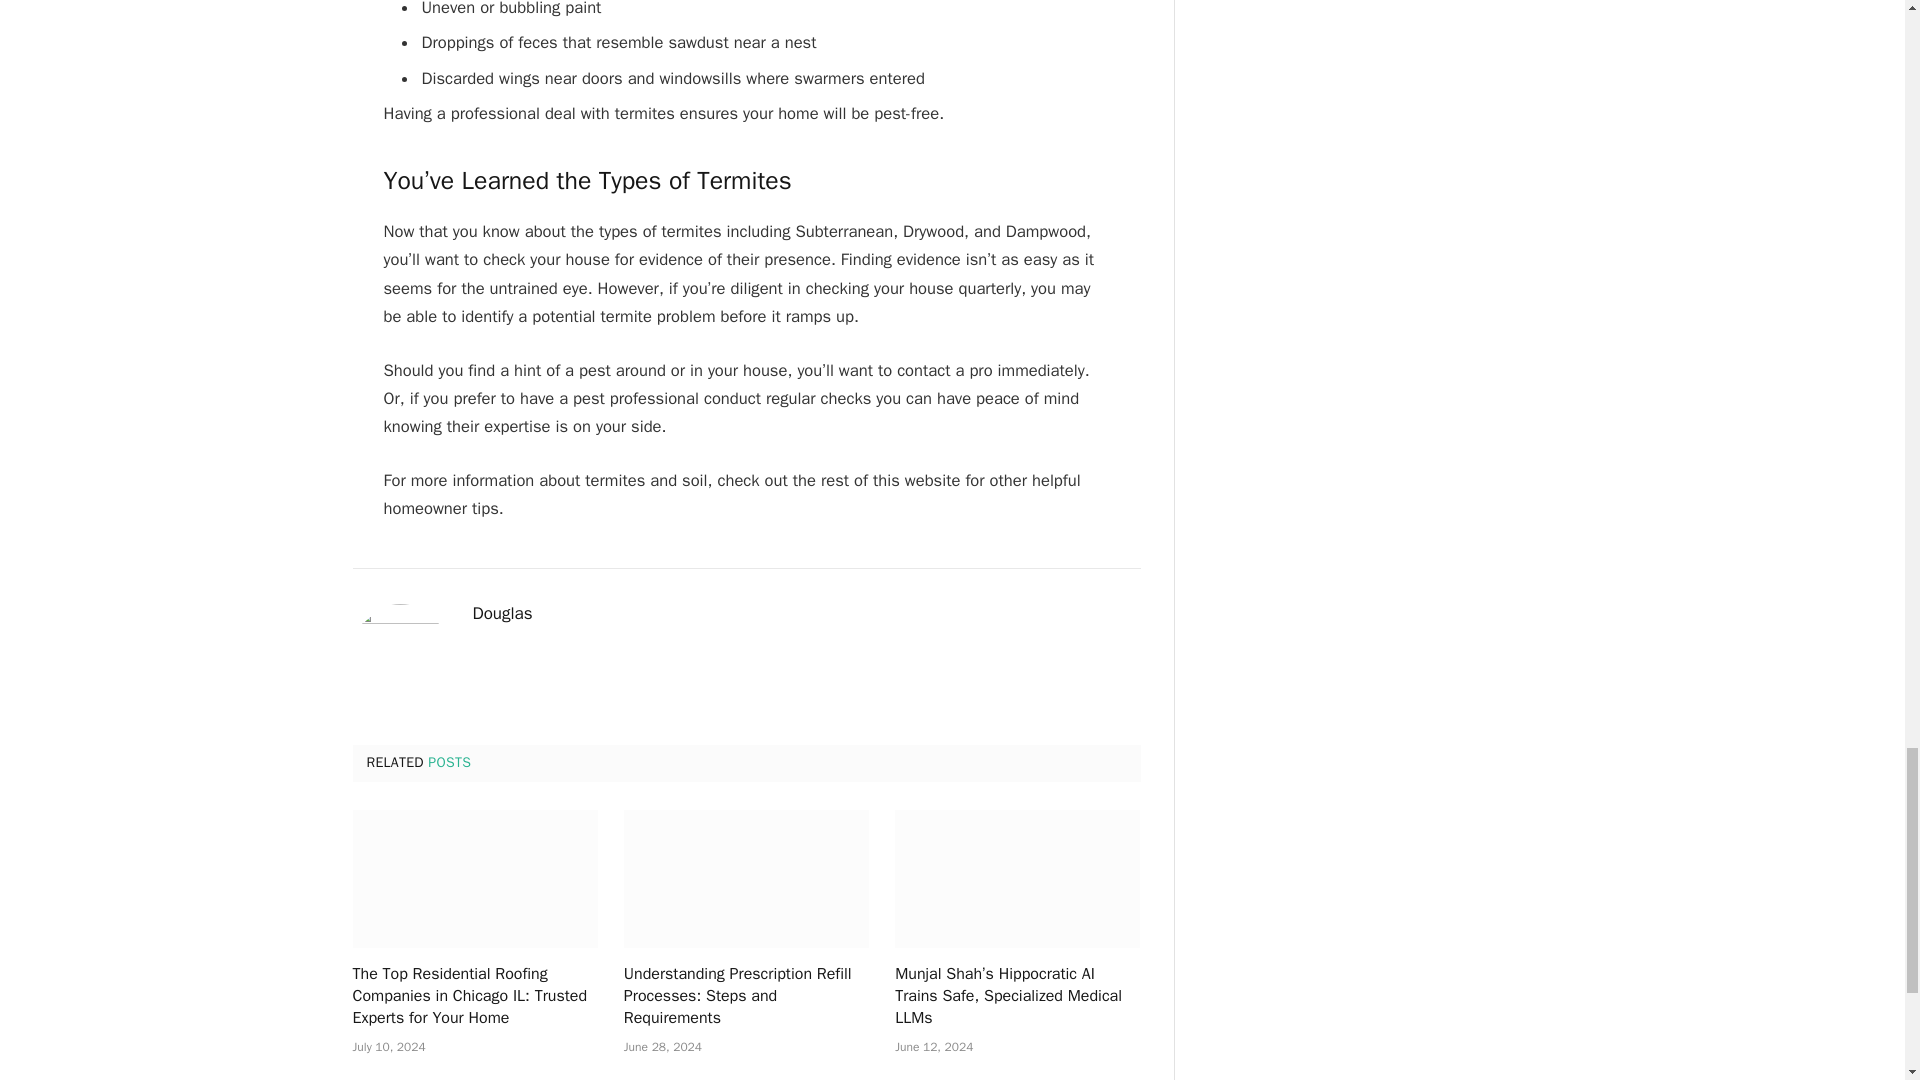  I want to click on Posts by Douglas, so click(502, 614).